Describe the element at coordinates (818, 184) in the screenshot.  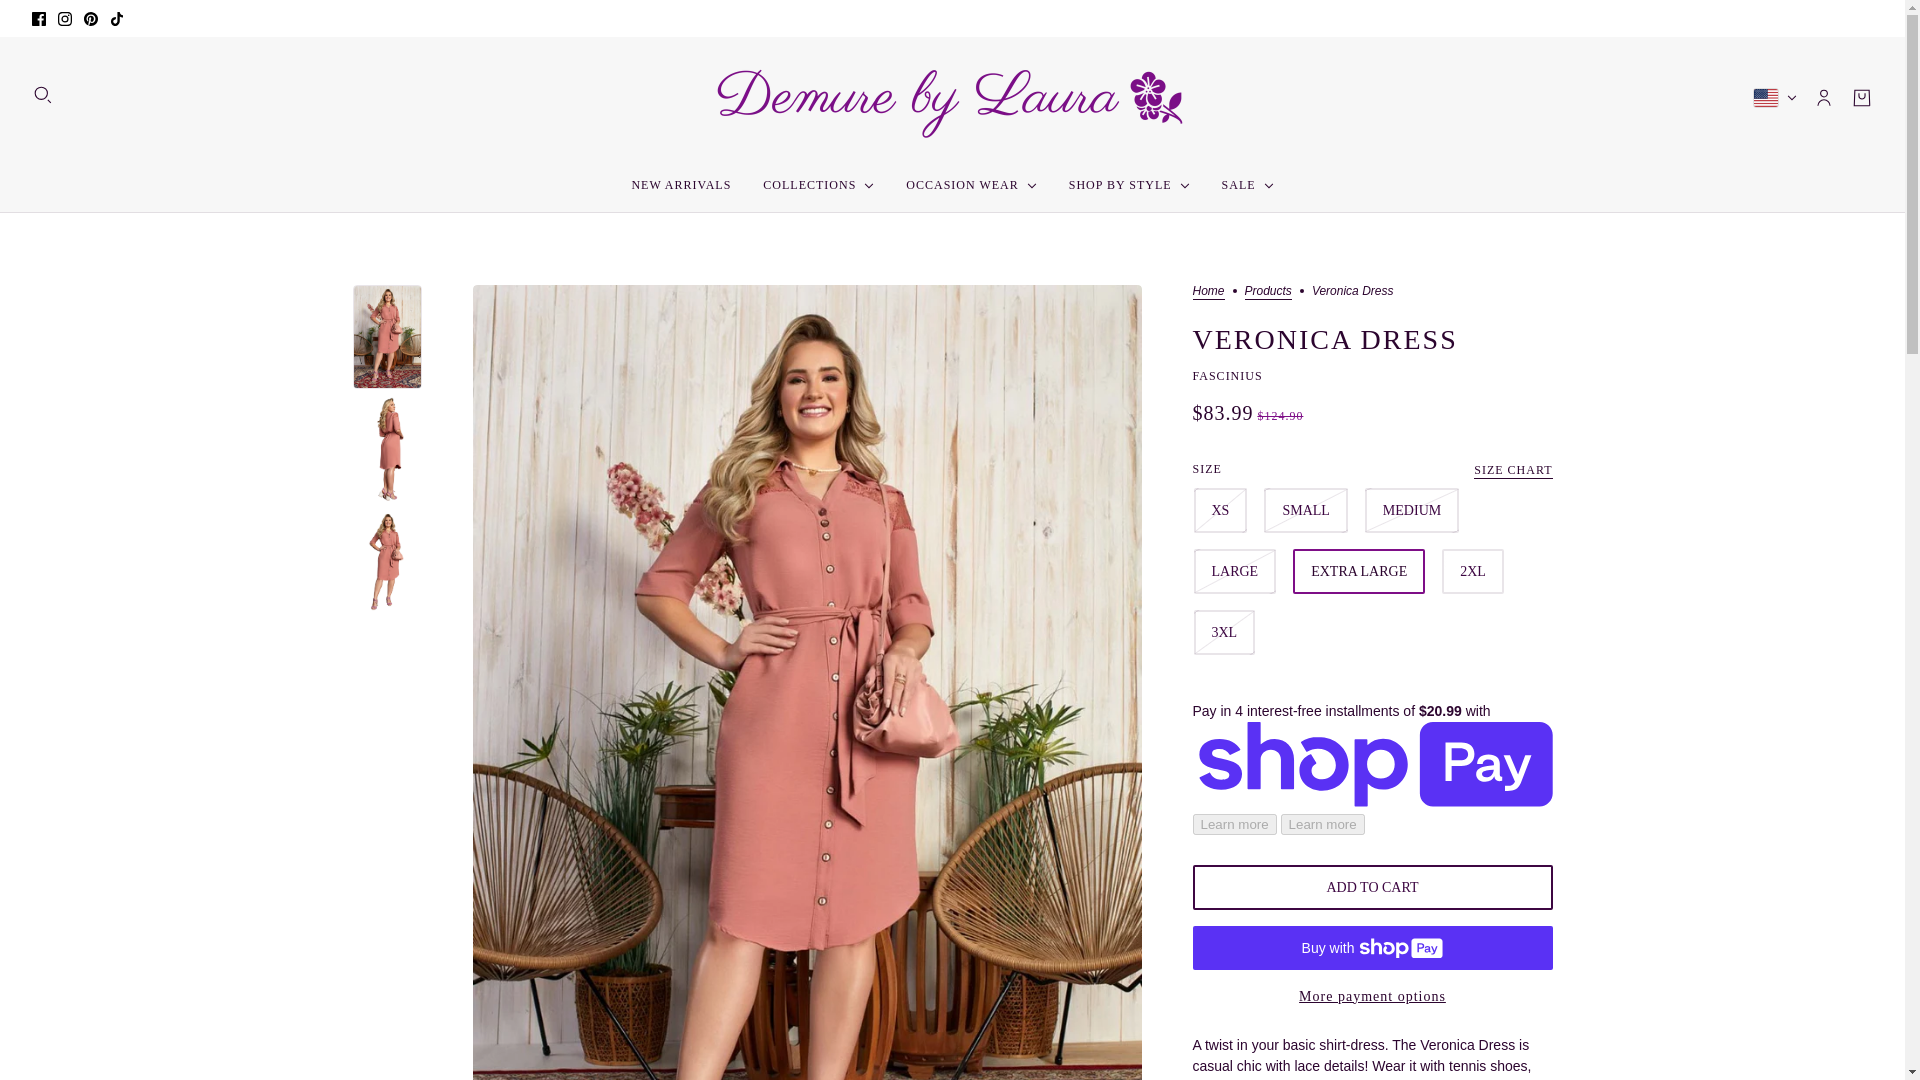
I see `COLLECTIONS` at that location.